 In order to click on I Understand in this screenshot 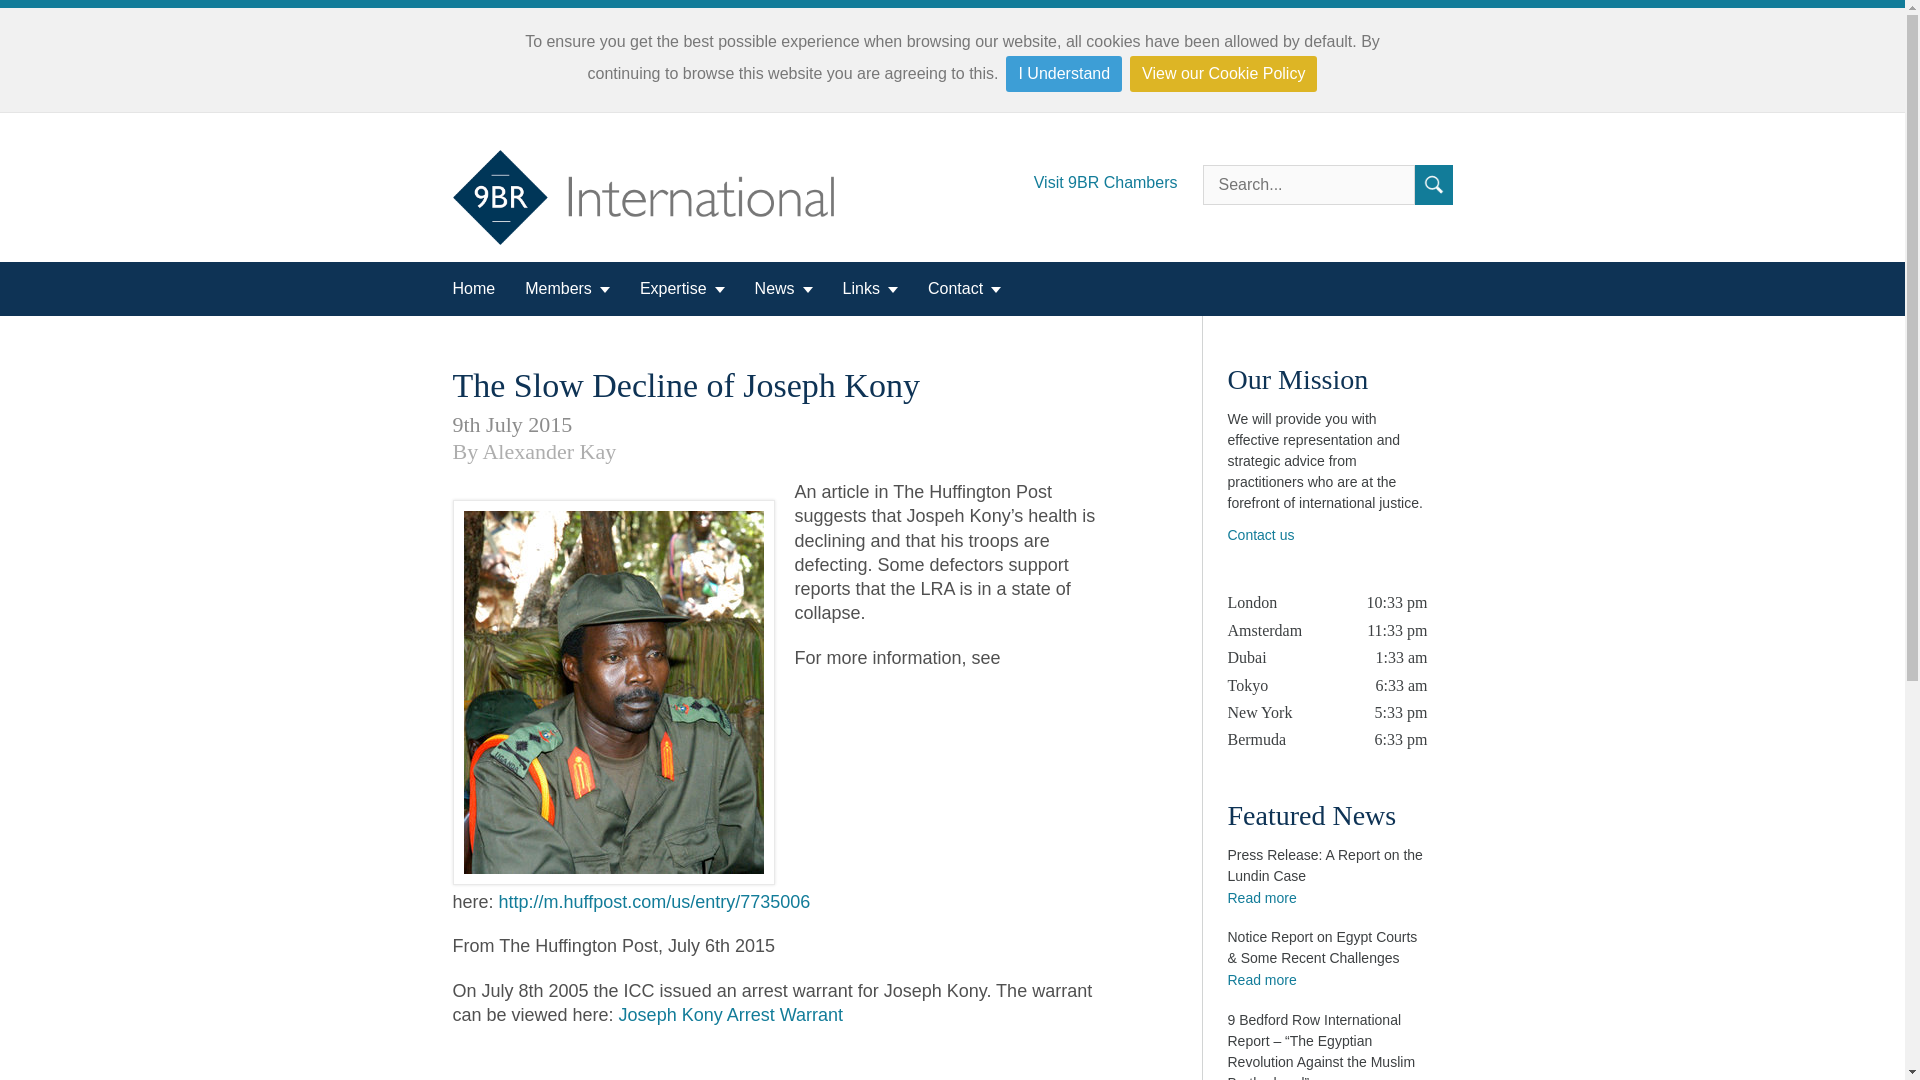, I will do `click(1064, 74)`.